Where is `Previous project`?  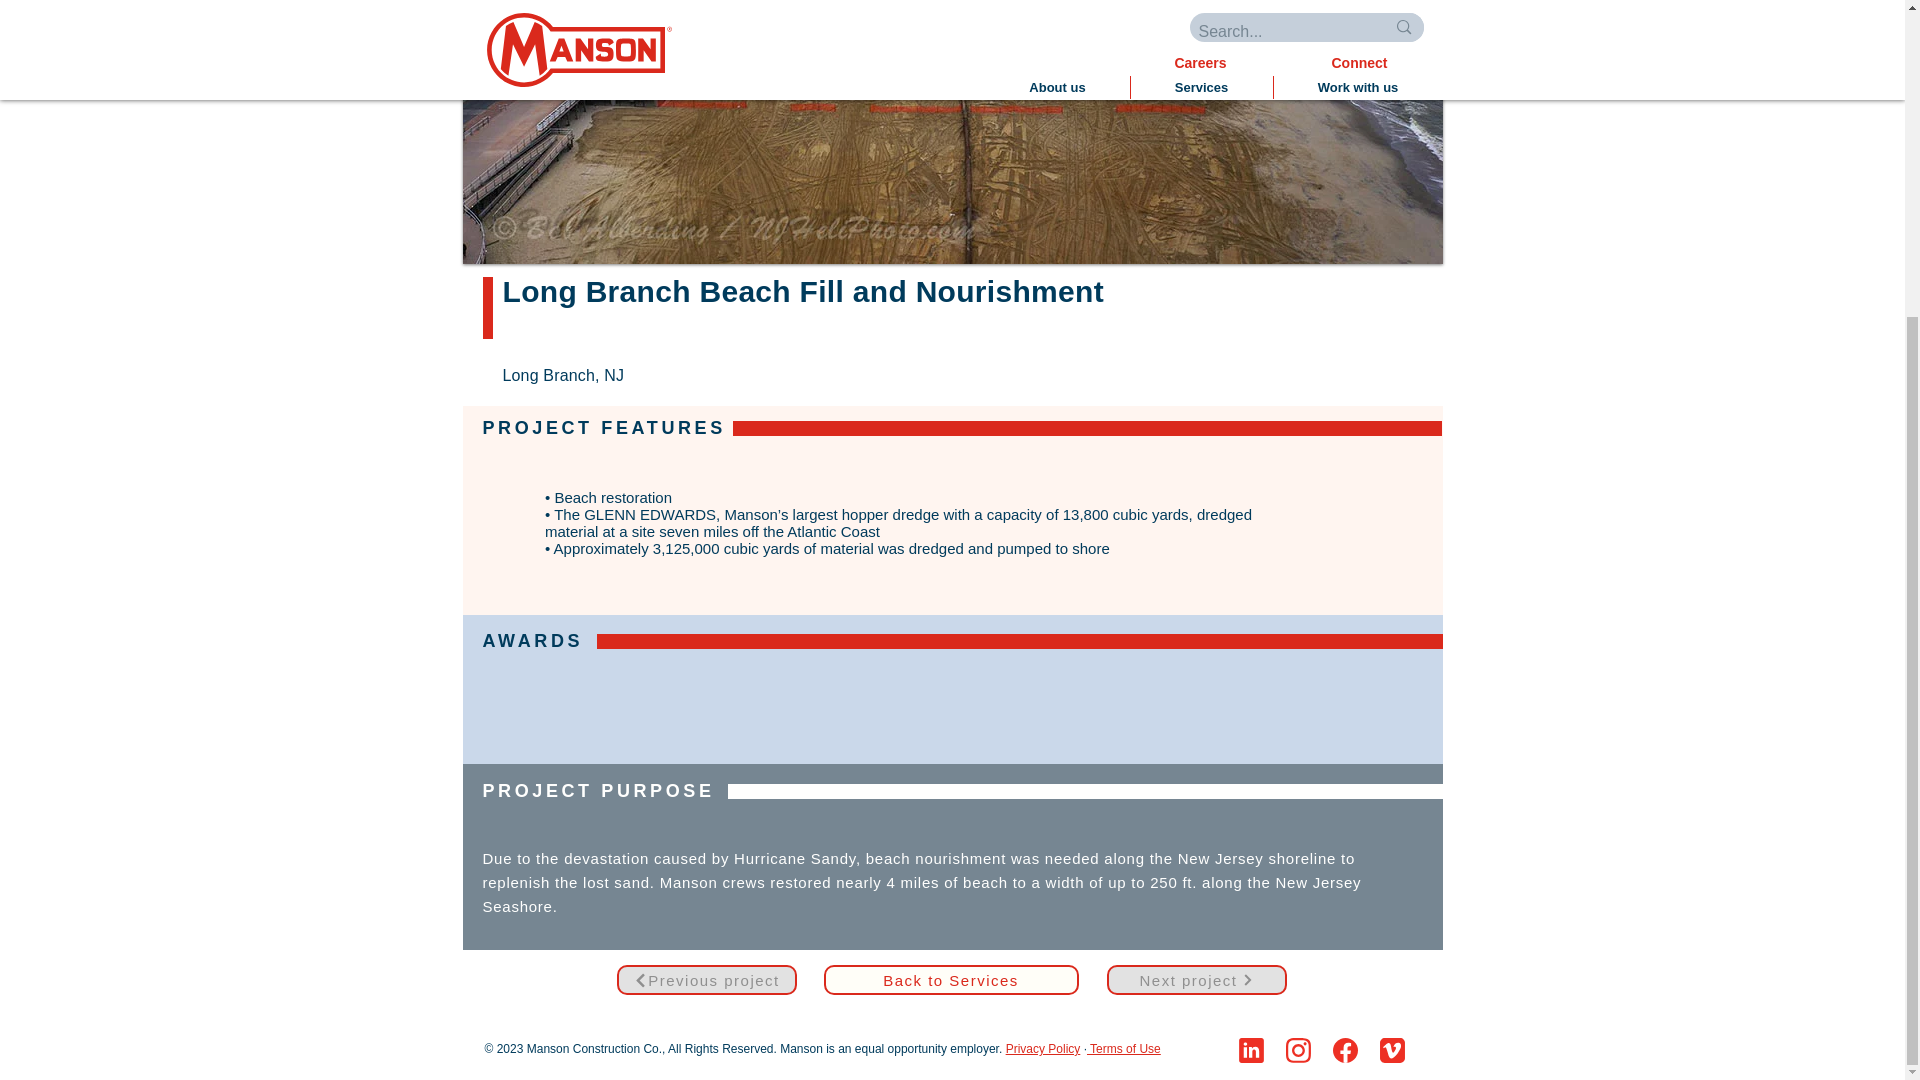 Previous project is located at coordinates (706, 980).